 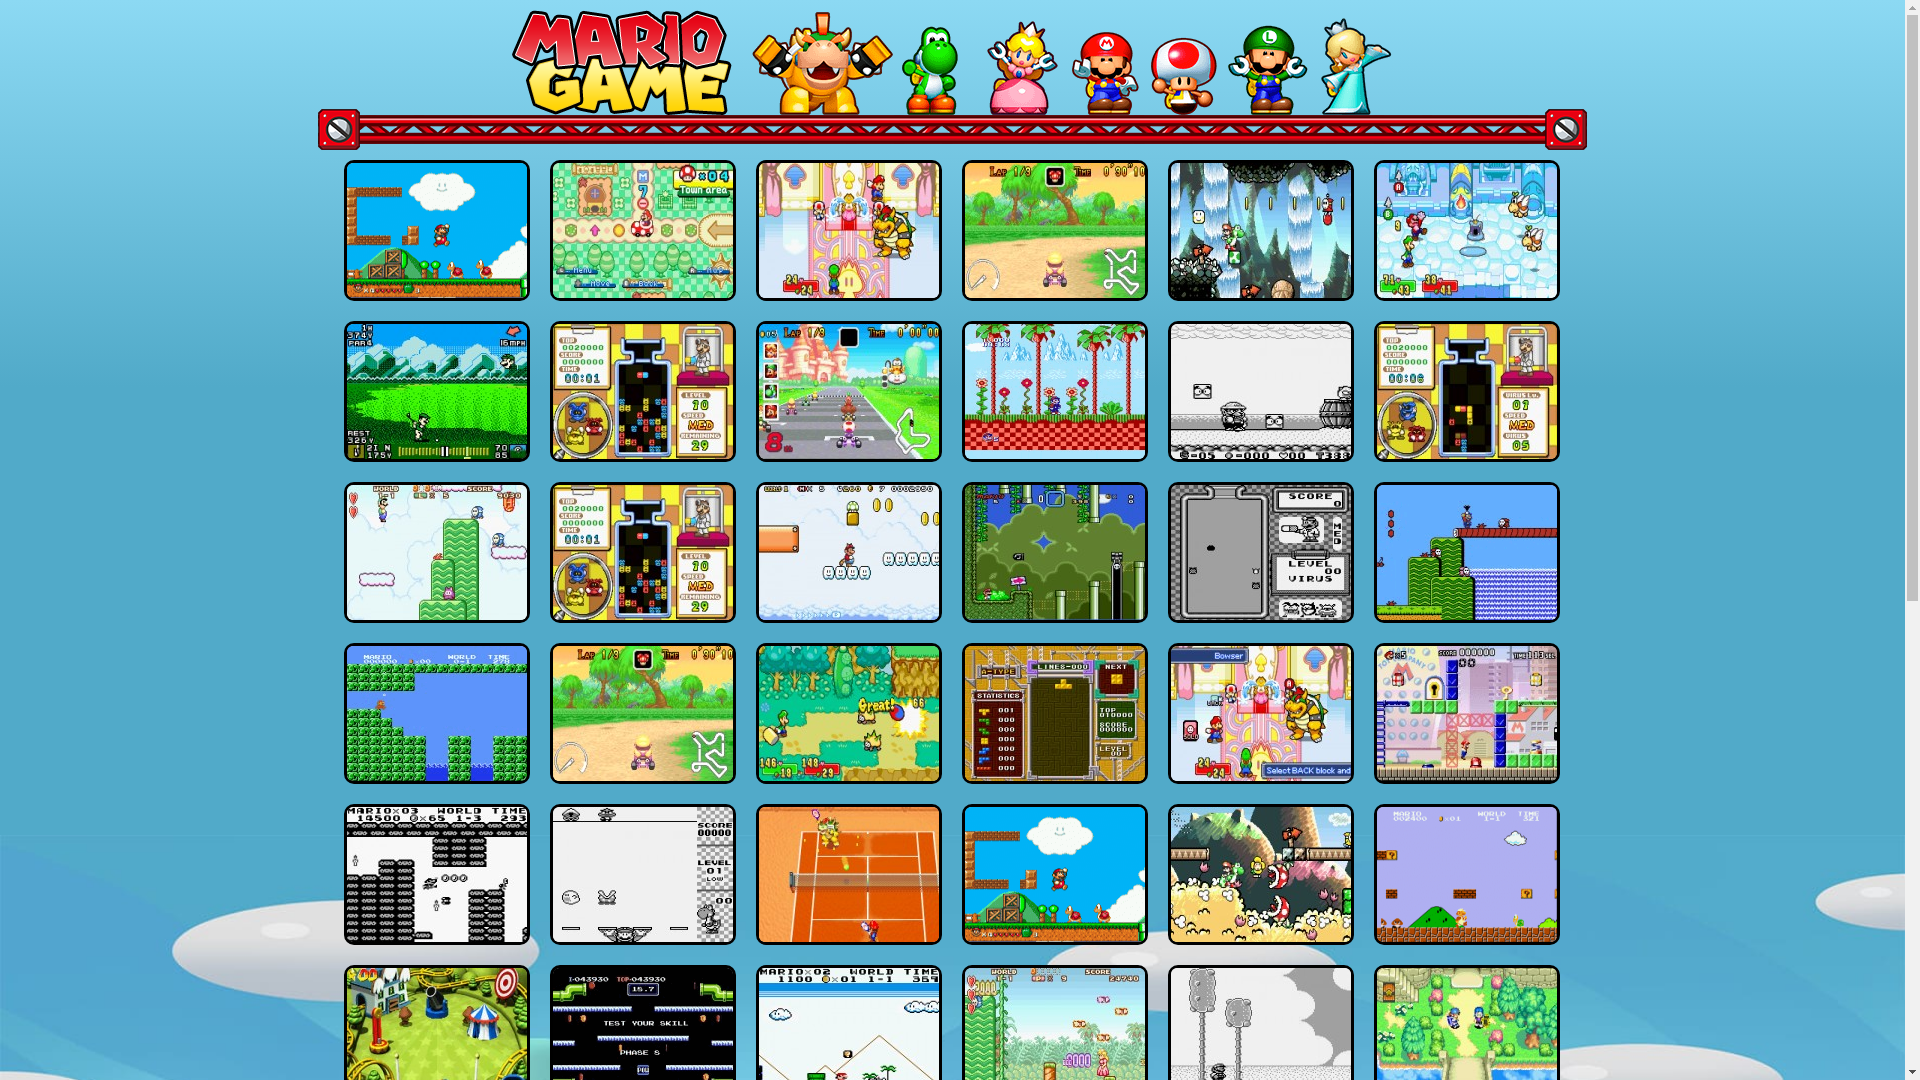 What do you see at coordinates (643, 550) in the screenshot?
I see `Dr.Mario & Puzzle League` at bounding box center [643, 550].